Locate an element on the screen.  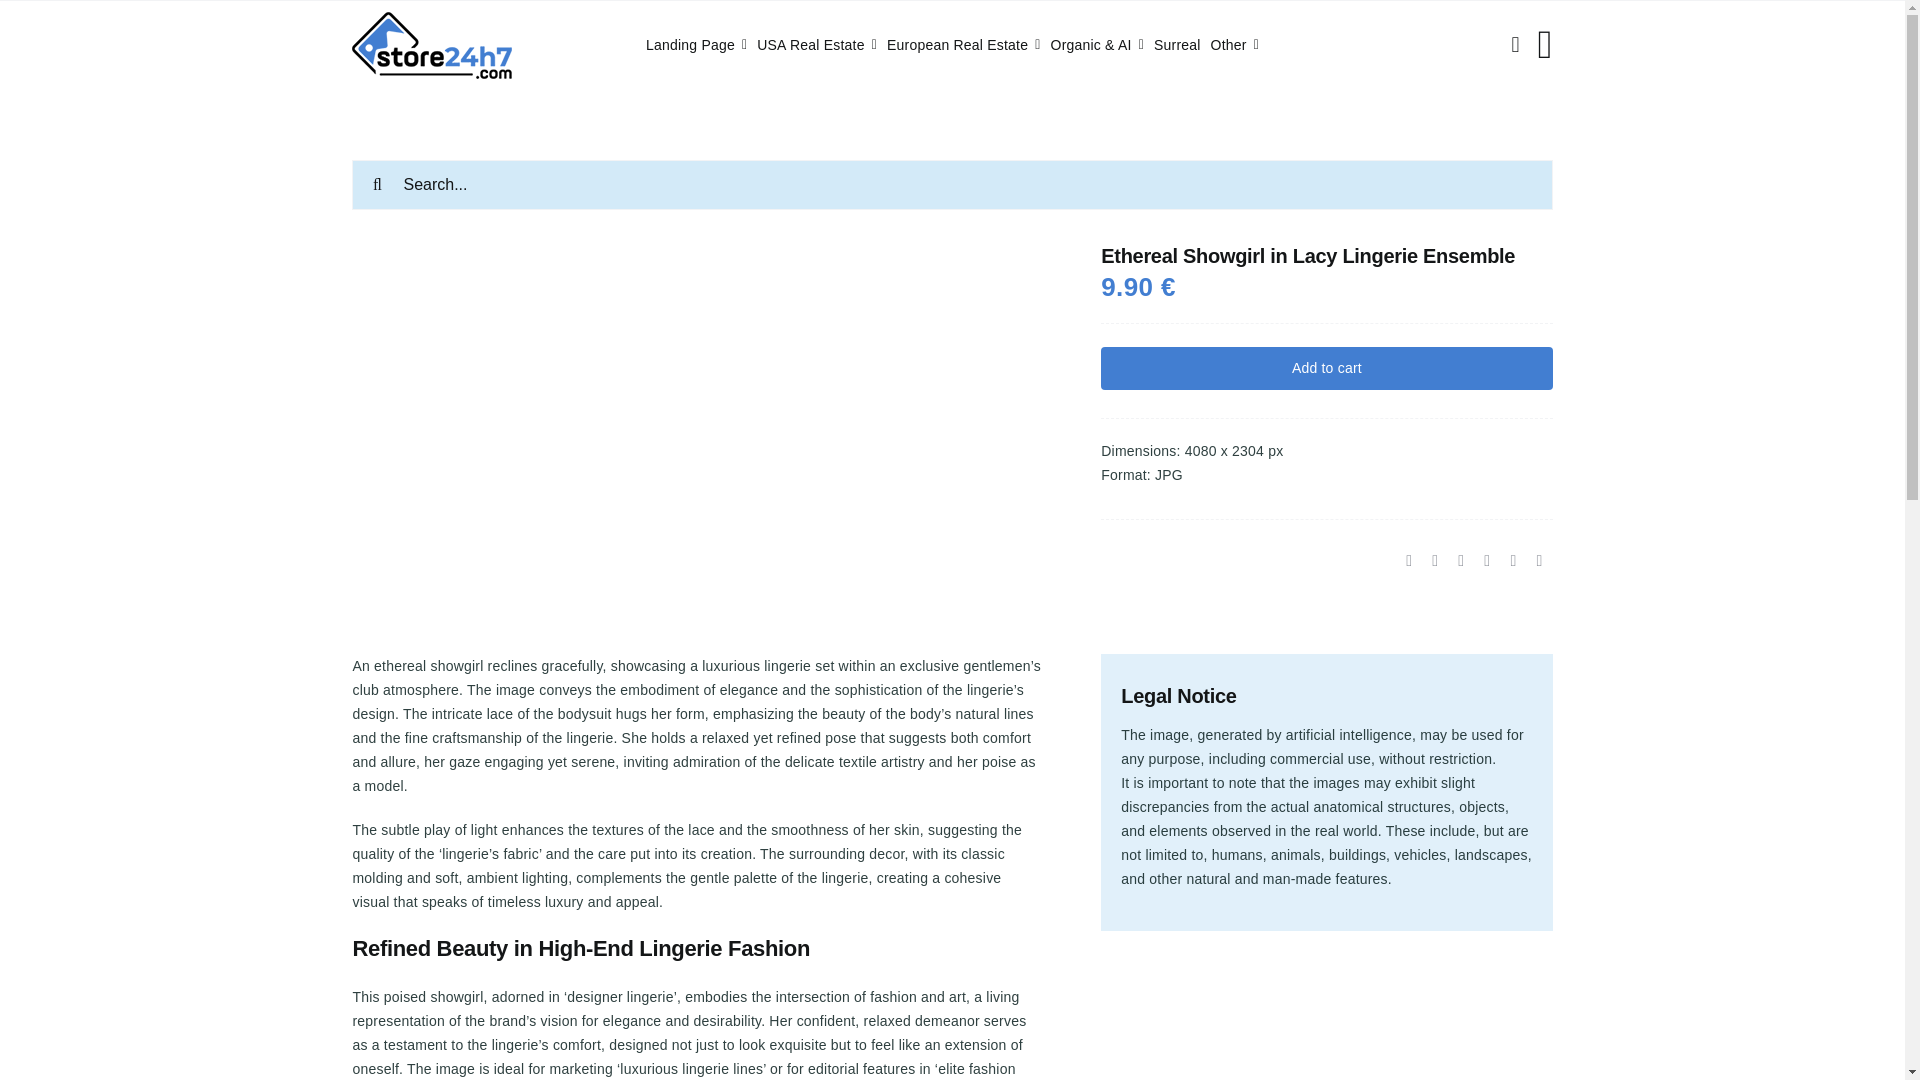
X is located at coordinates (1434, 560).